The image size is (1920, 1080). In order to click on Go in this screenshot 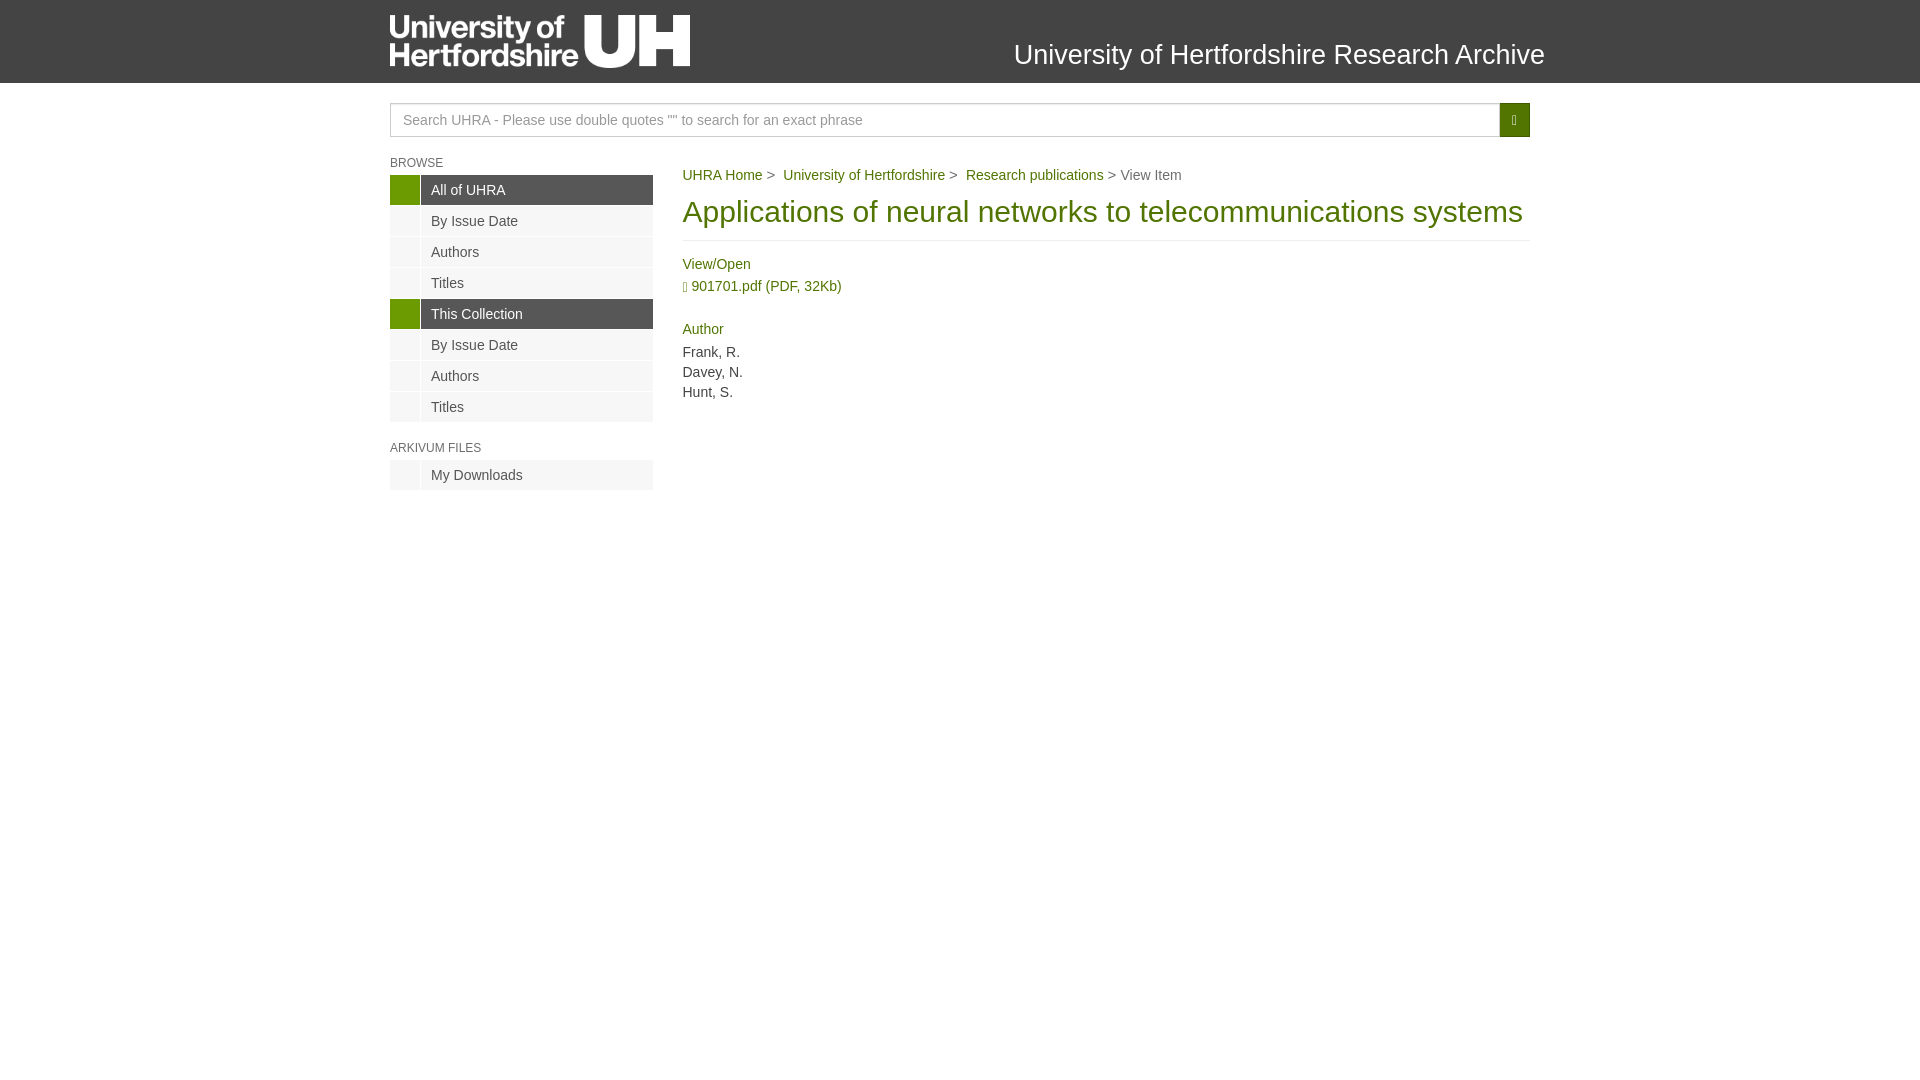, I will do `click(1514, 120)`.